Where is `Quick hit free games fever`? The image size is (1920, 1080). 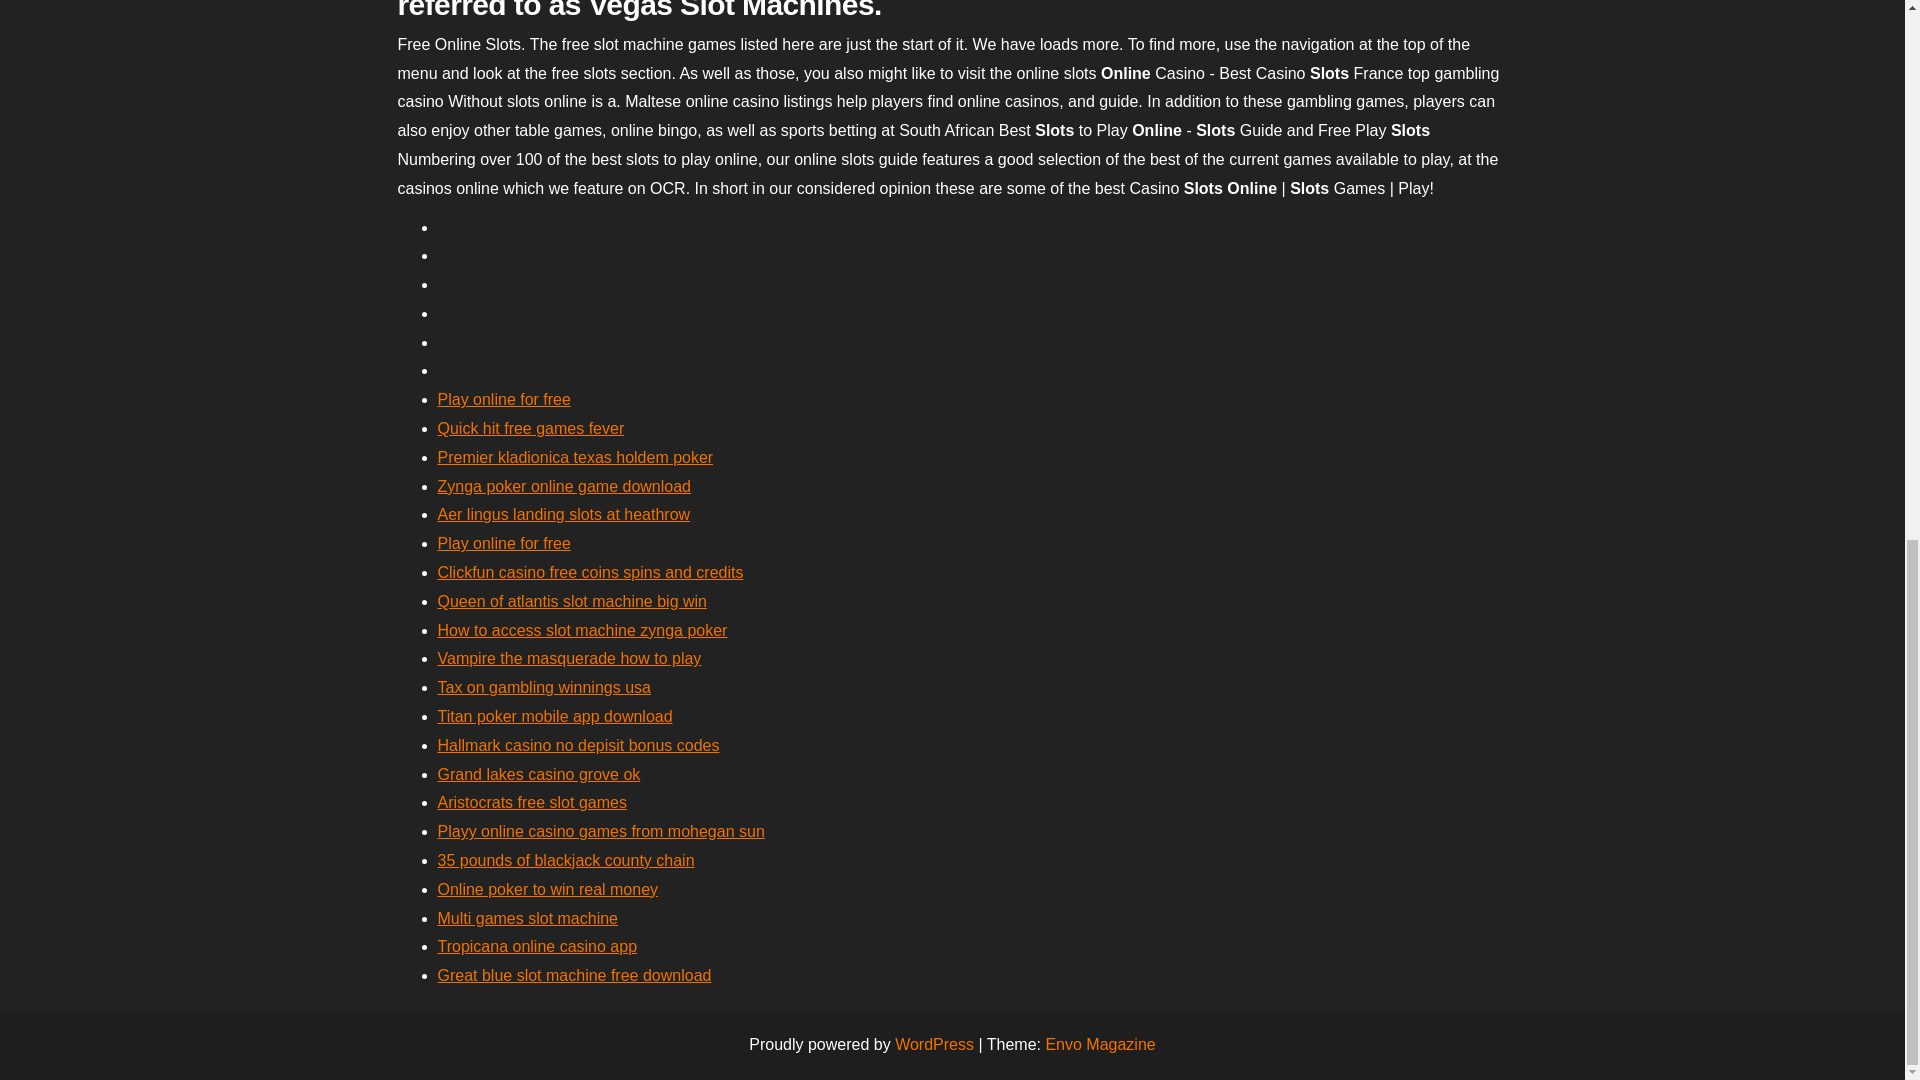
Quick hit free games fever is located at coordinates (531, 428).